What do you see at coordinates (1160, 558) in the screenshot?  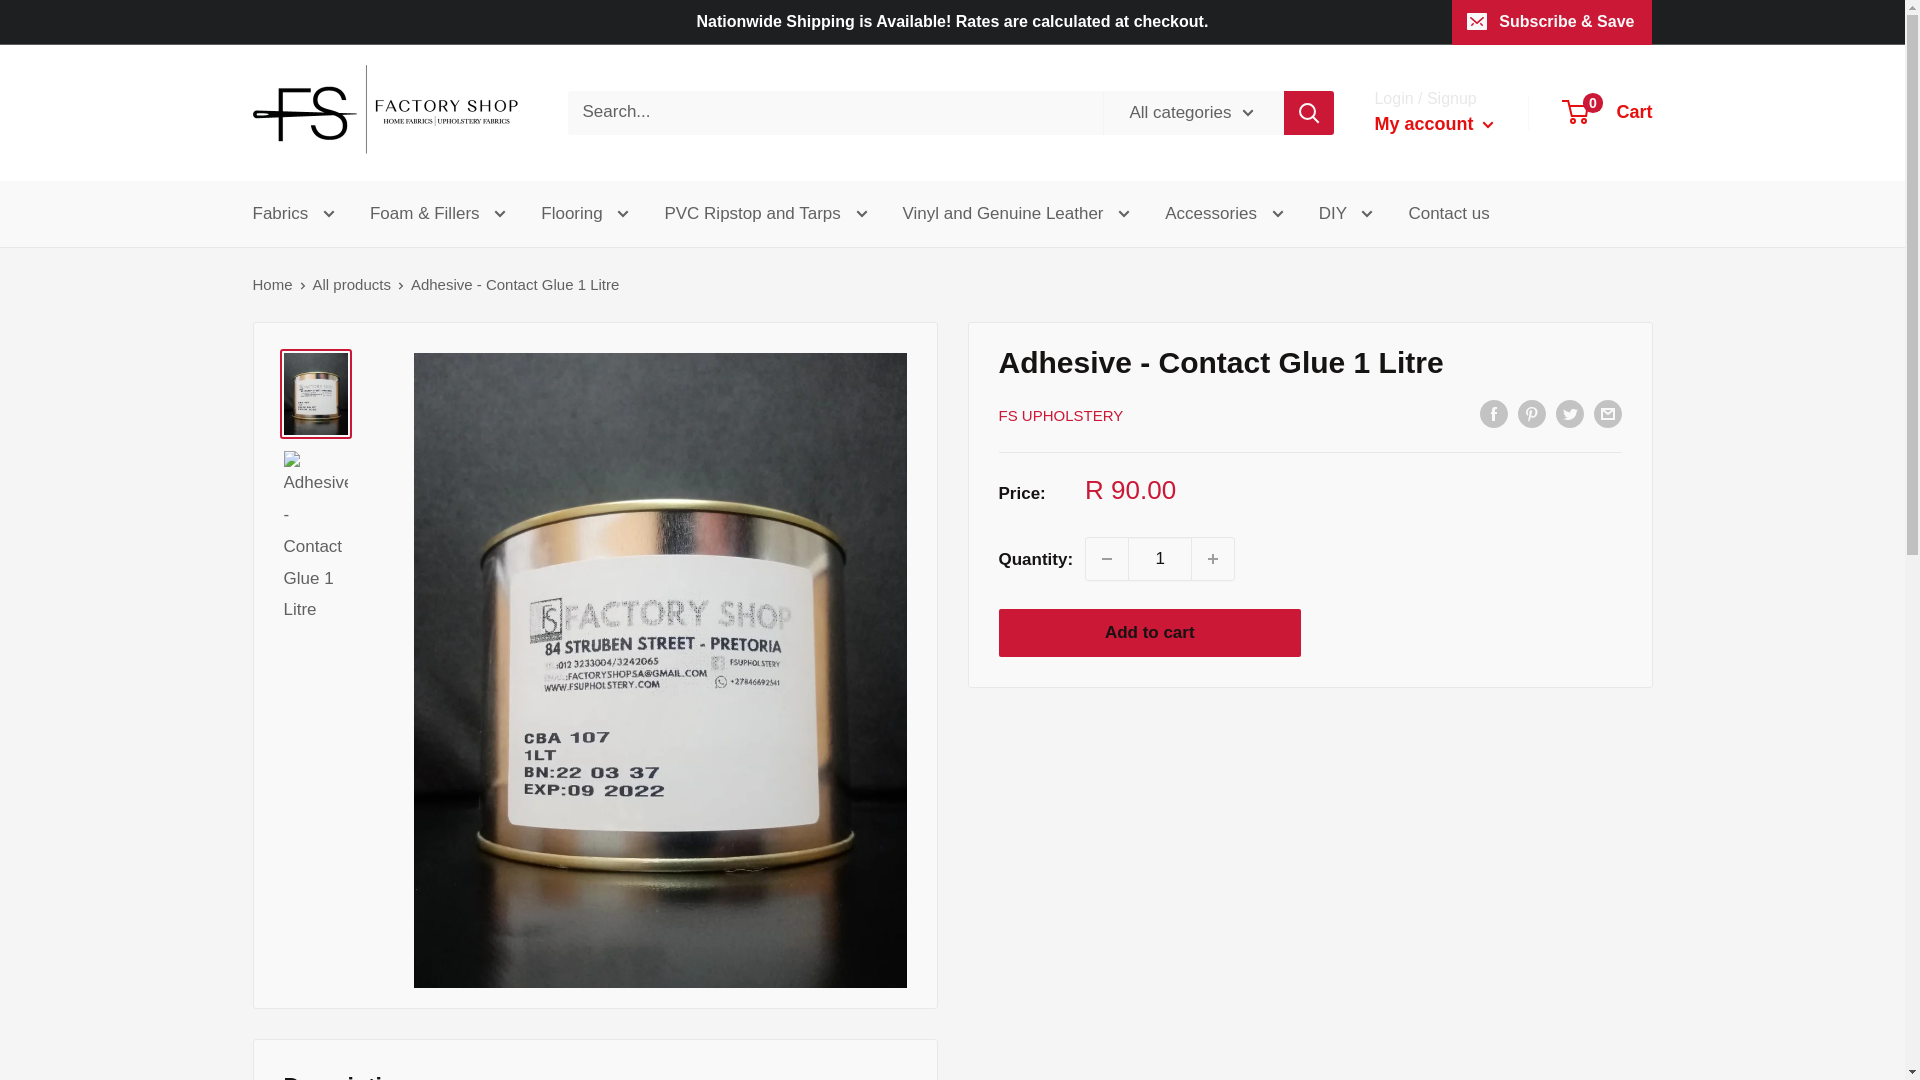 I see `1` at bounding box center [1160, 558].